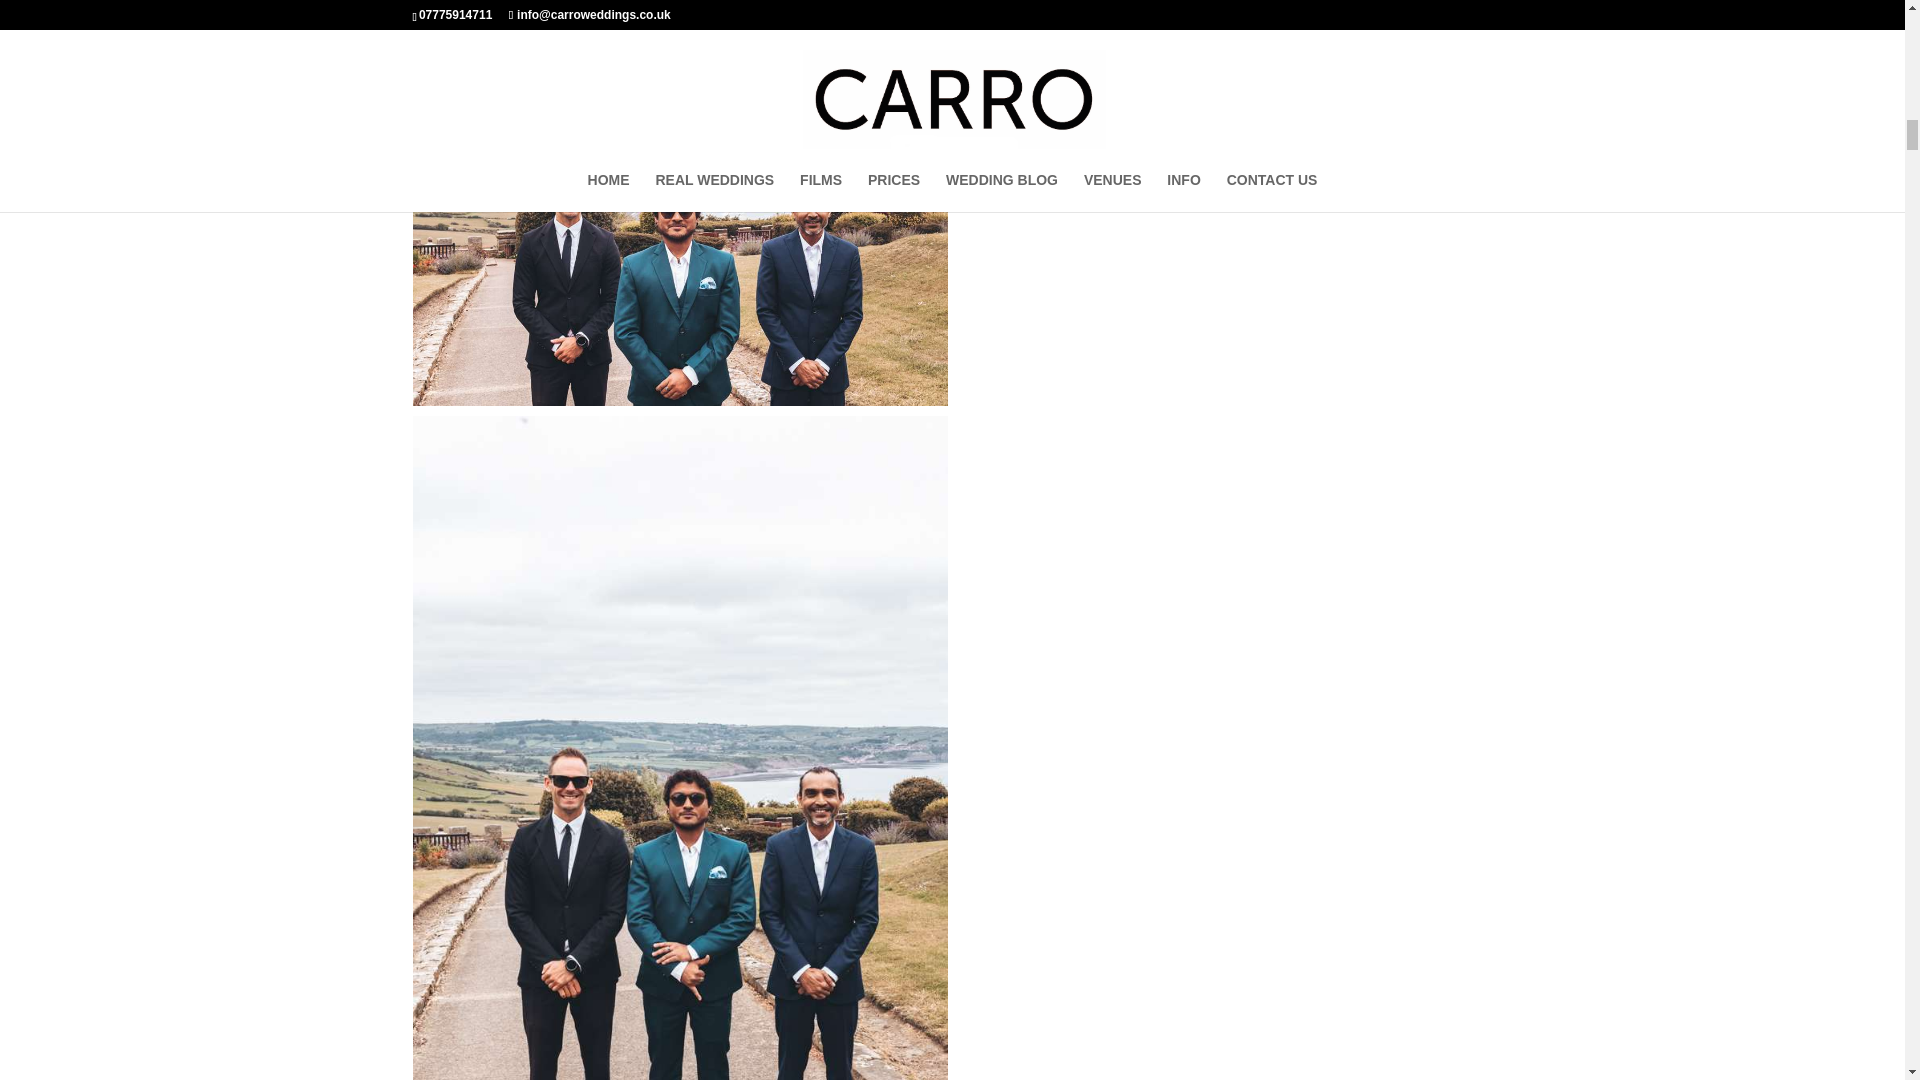 Image resolution: width=1920 pixels, height=1080 pixels. Describe the element at coordinates (679, 19) in the screenshot. I see `080623 Ayya and Elen Raven Hall Photos Socials Web-8` at that location.